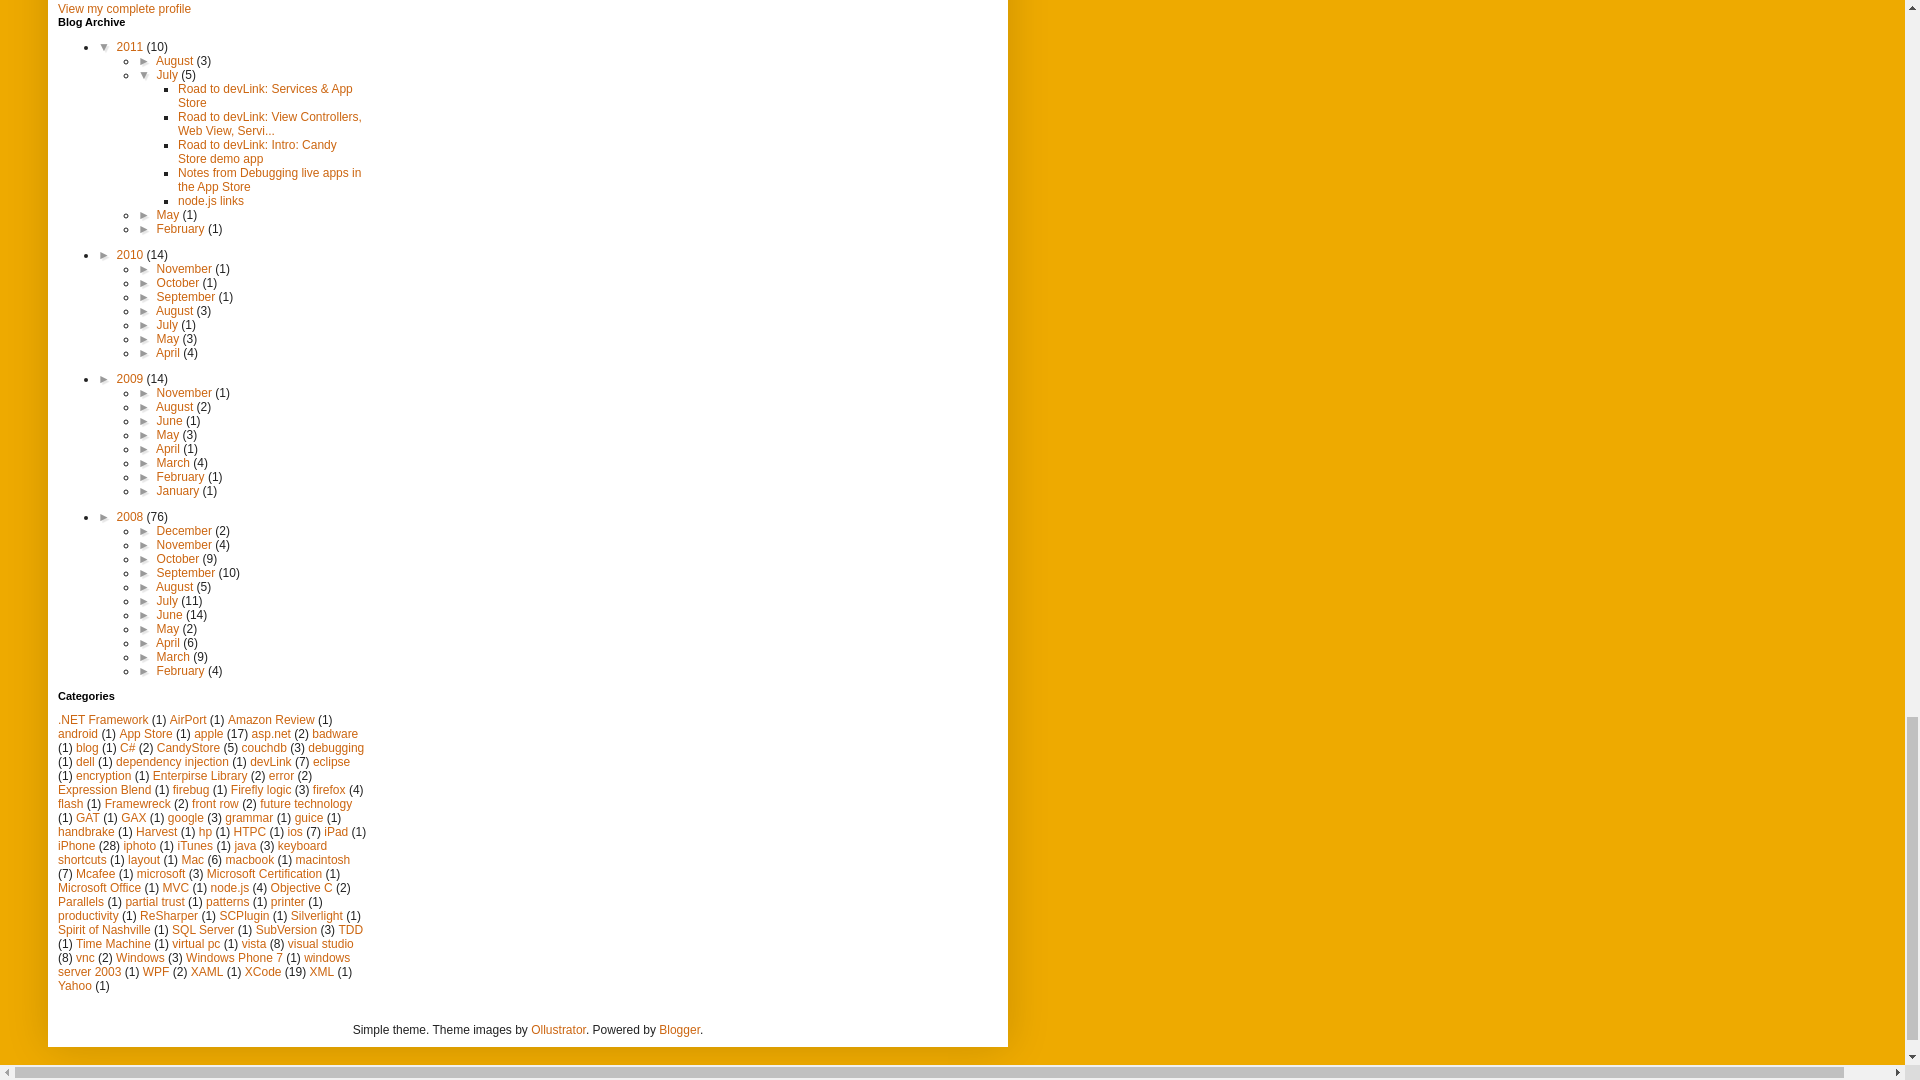  Describe the element at coordinates (124, 9) in the screenshot. I see `View my complete profile` at that location.